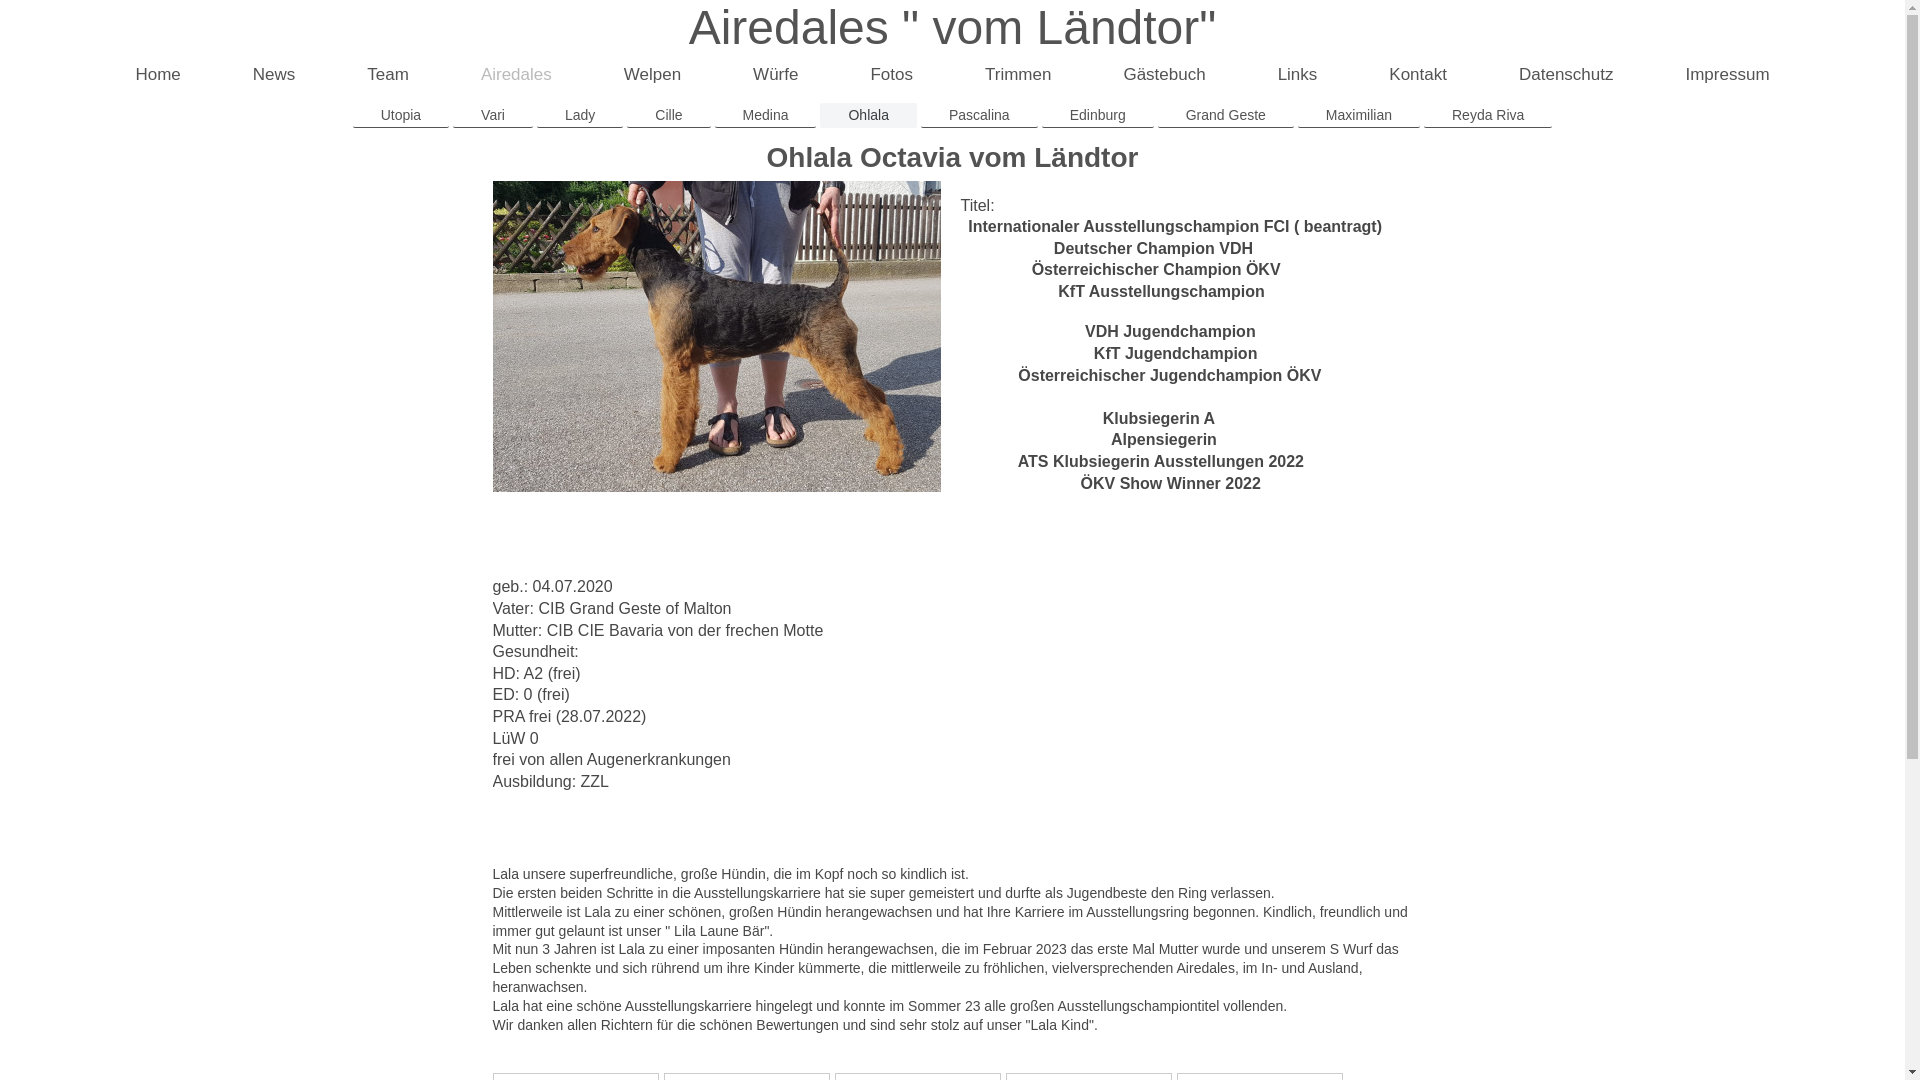 Image resolution: width=1920 pixels, height=1080 pixels. Describe the element at coordinates (1359, 116) in the screenshot. I see `Maximilian` at that location.